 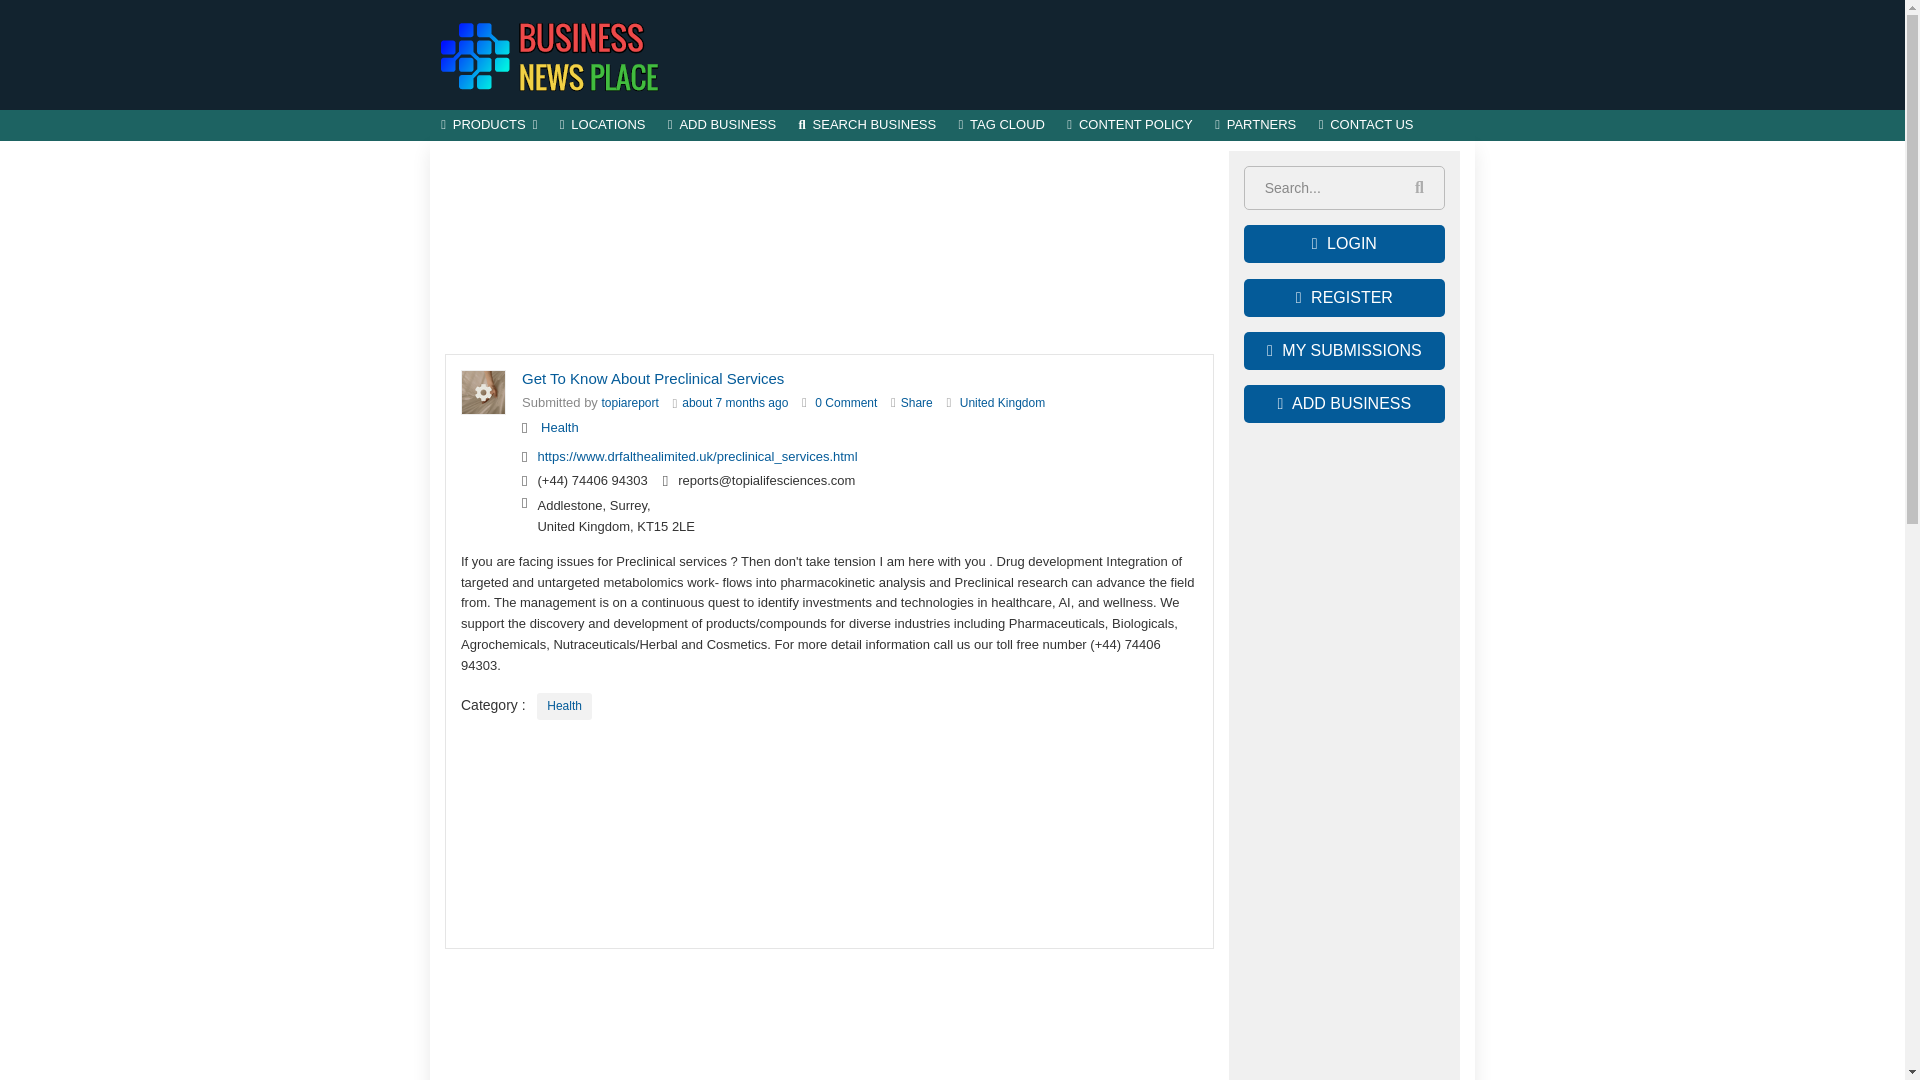 What do you see at coordinates (1110, 54) in the screenshot?
I see `Advertisement` at bounding box center [1110, 54].